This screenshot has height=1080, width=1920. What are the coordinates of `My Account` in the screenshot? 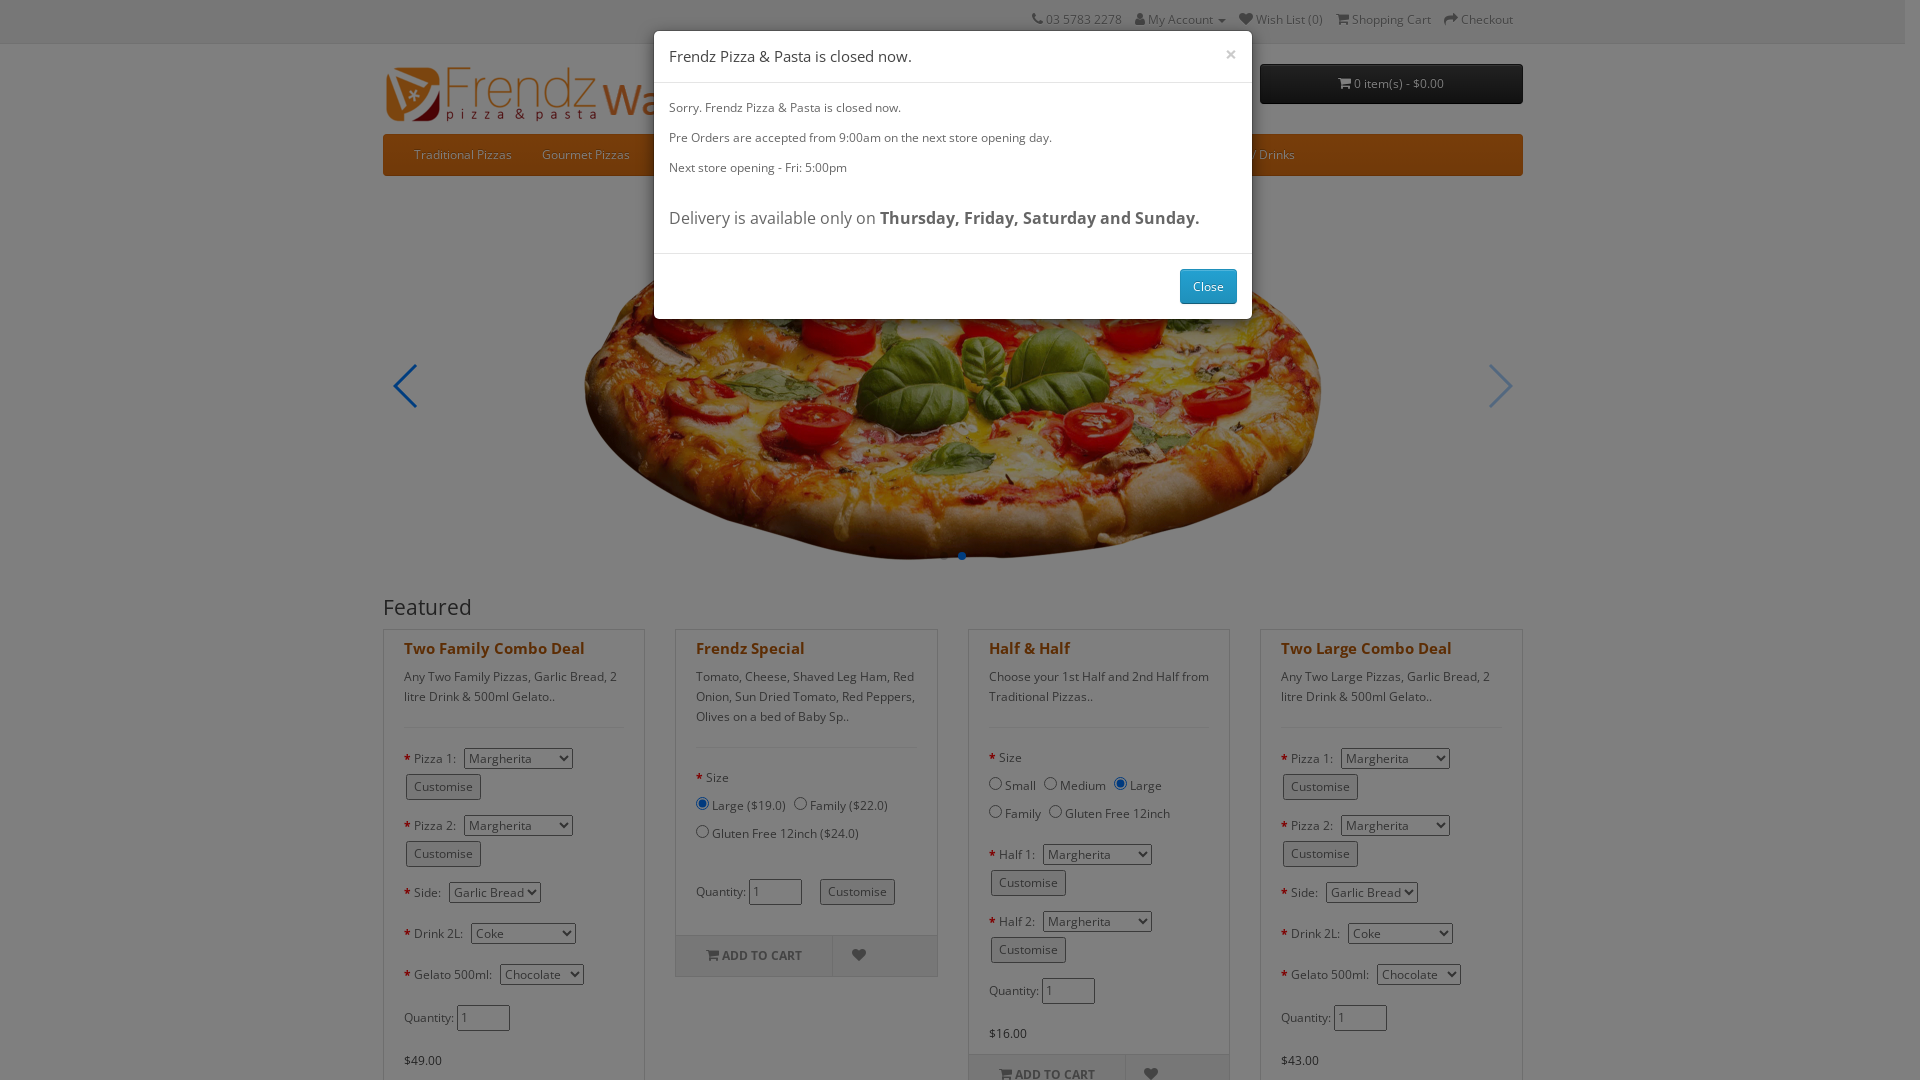 It's located at (1180, 20).